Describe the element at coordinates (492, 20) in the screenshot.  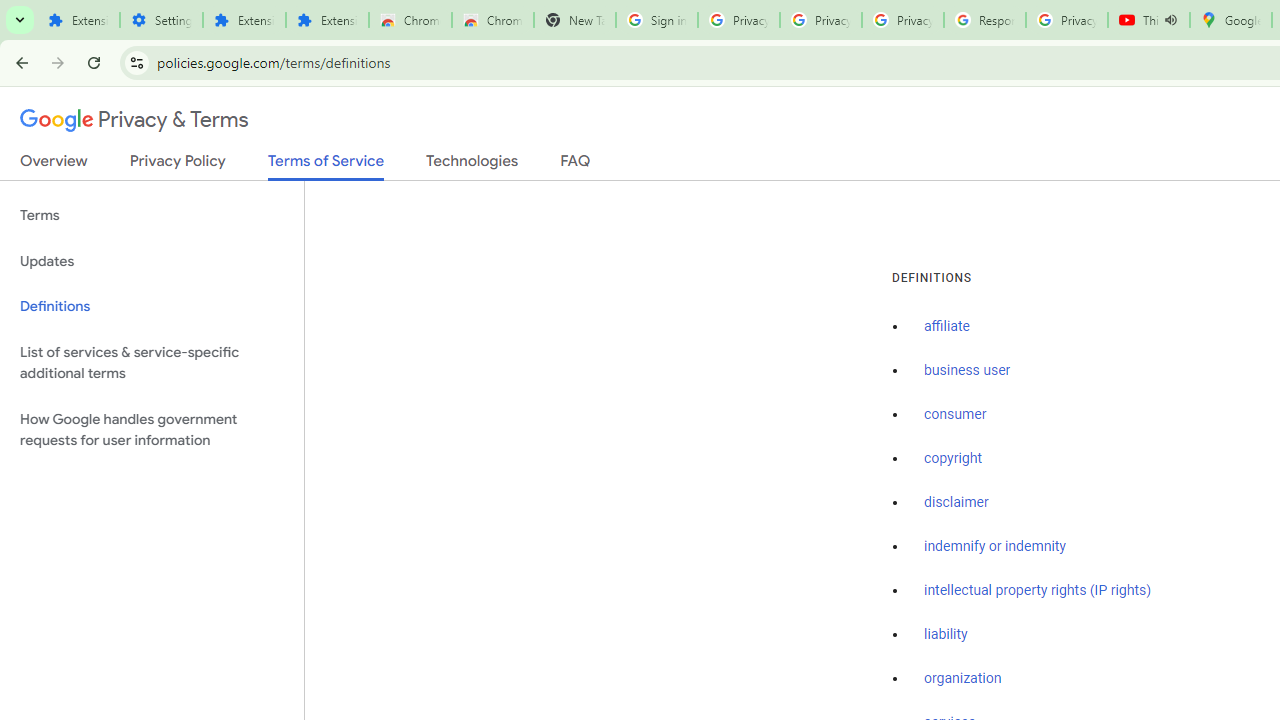
I see `Chrome Web Store - Themes` at that location.